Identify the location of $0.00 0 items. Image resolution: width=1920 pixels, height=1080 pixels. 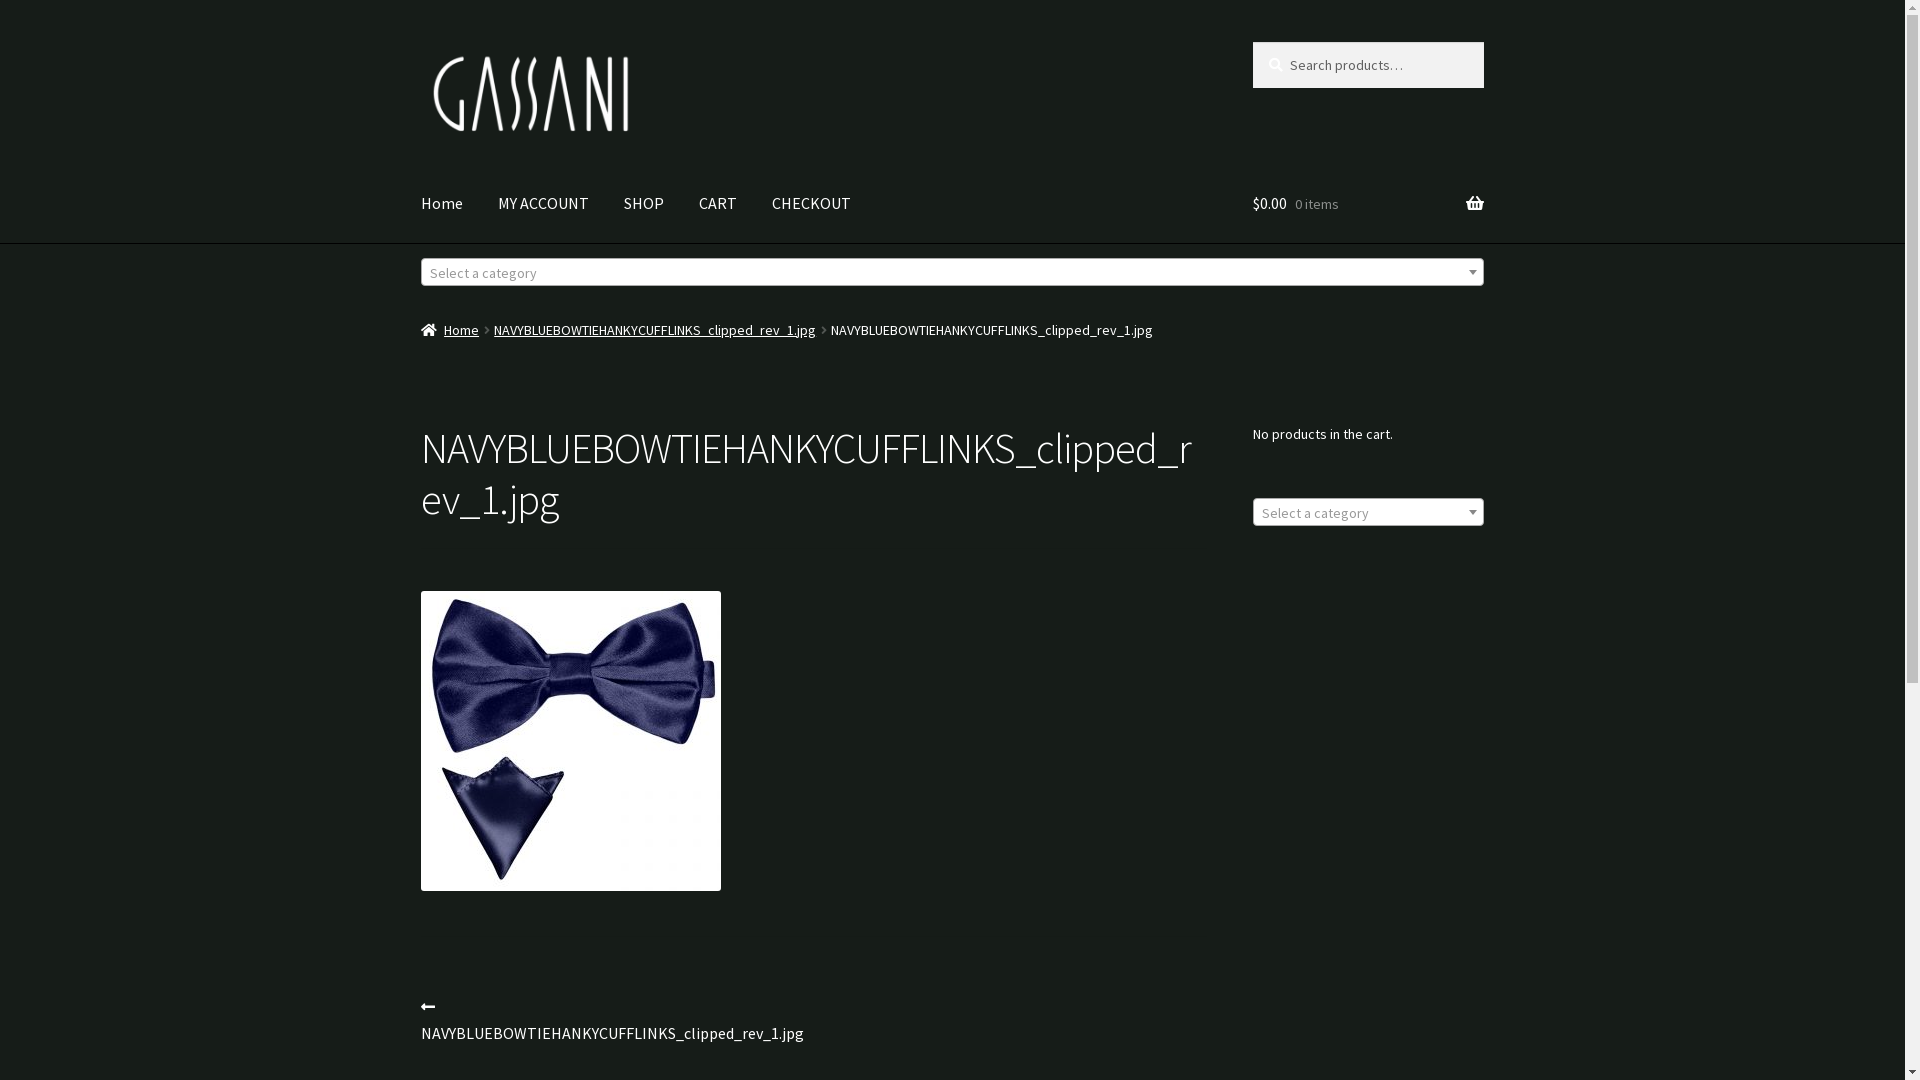
(1368, 204).